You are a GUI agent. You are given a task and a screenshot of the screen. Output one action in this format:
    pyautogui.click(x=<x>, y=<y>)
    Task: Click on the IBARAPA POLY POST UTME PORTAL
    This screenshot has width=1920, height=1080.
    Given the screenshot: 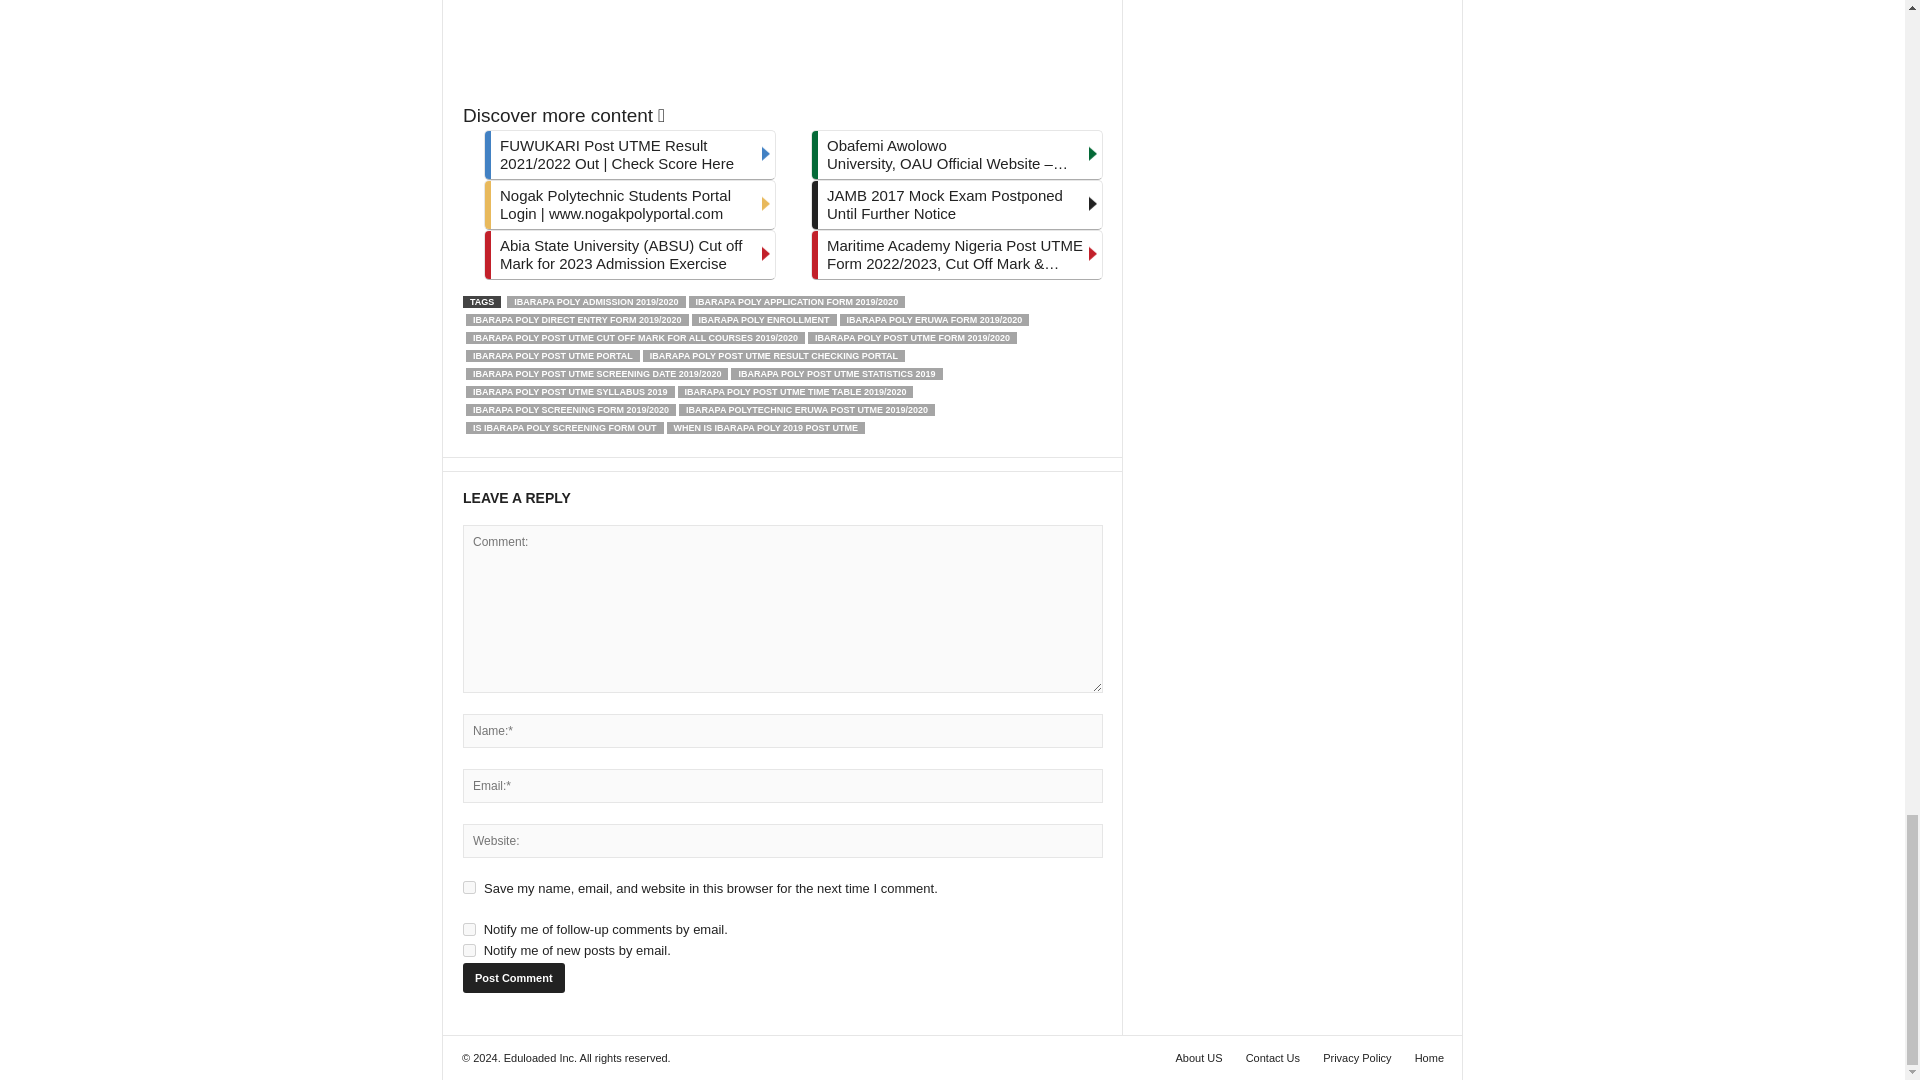 What is the action you would take?
    pyautogui.click(x=552, y=355)
    